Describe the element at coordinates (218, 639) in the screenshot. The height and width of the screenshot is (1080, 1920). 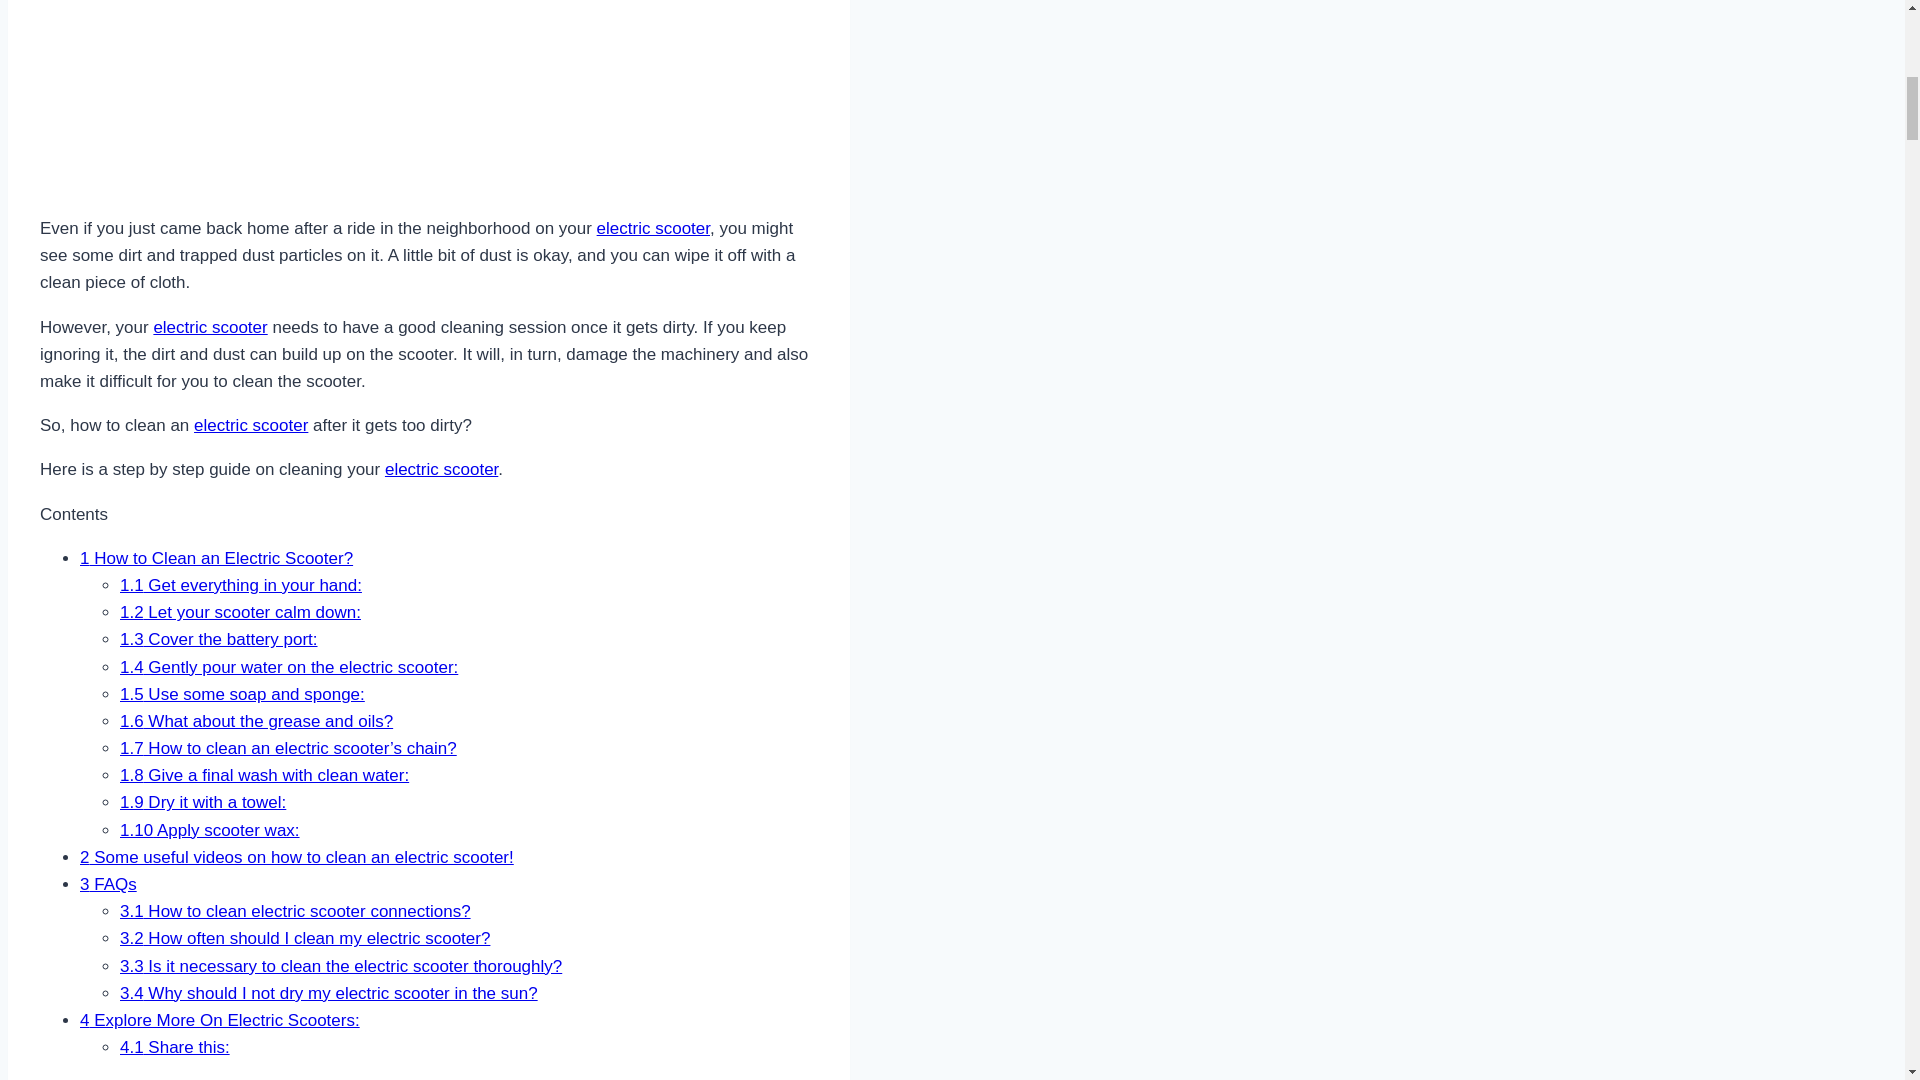
I see `1.3 Cover the battery port:` at that location.